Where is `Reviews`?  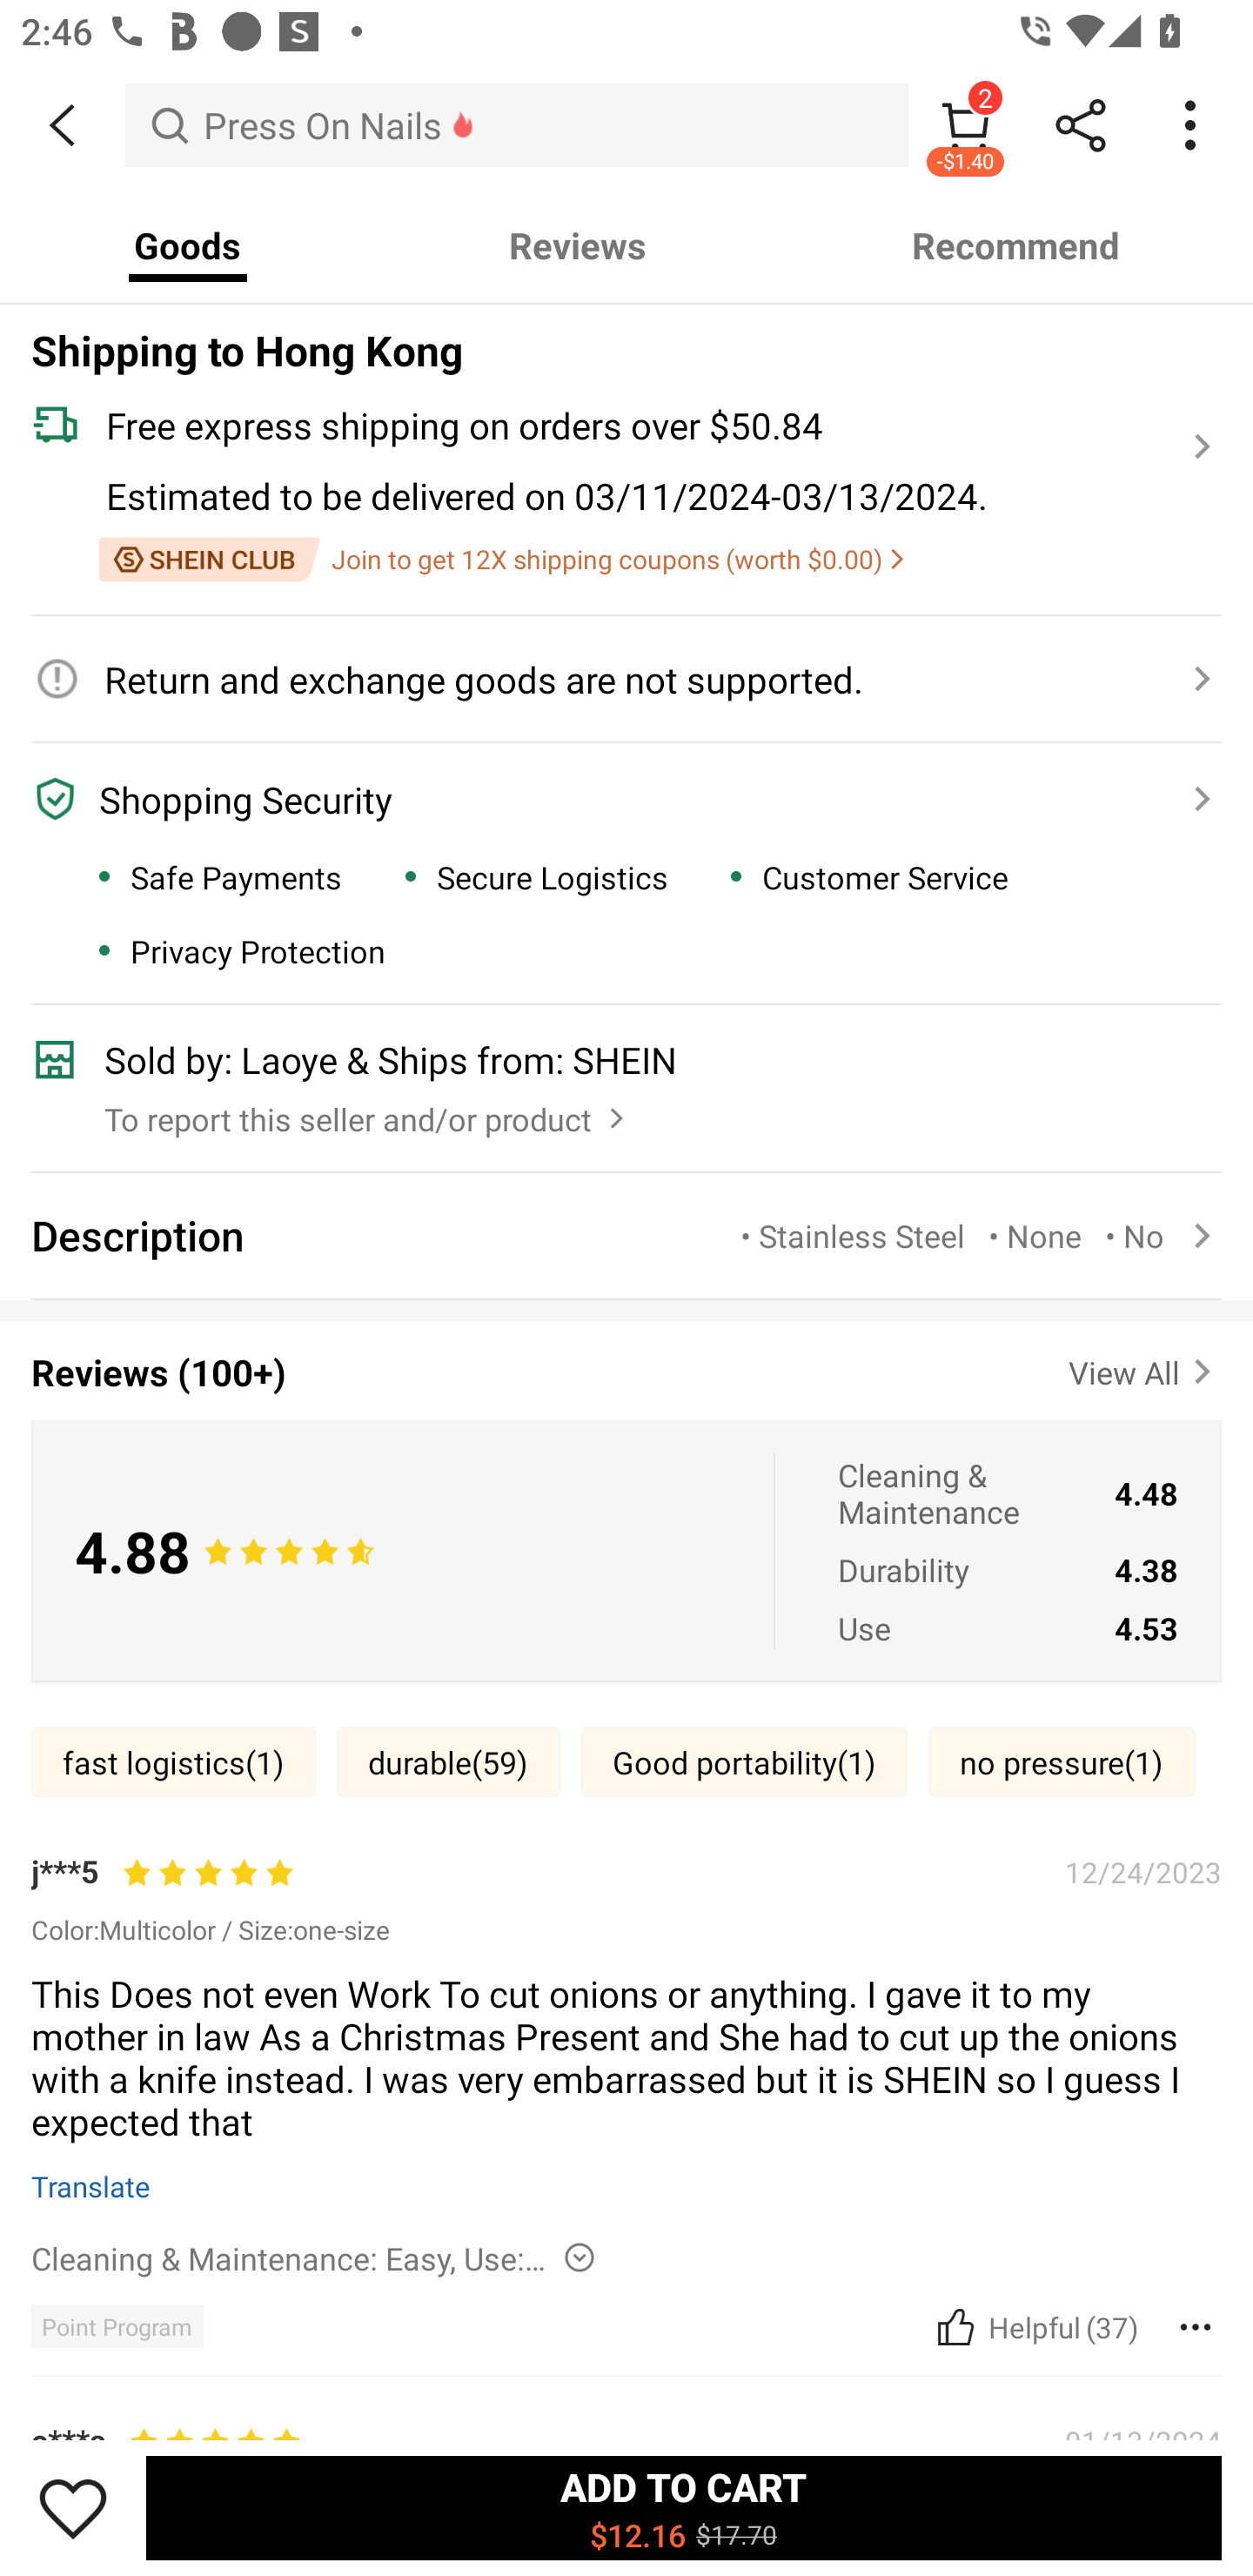
Reviews is located at coordinates (578, 245).